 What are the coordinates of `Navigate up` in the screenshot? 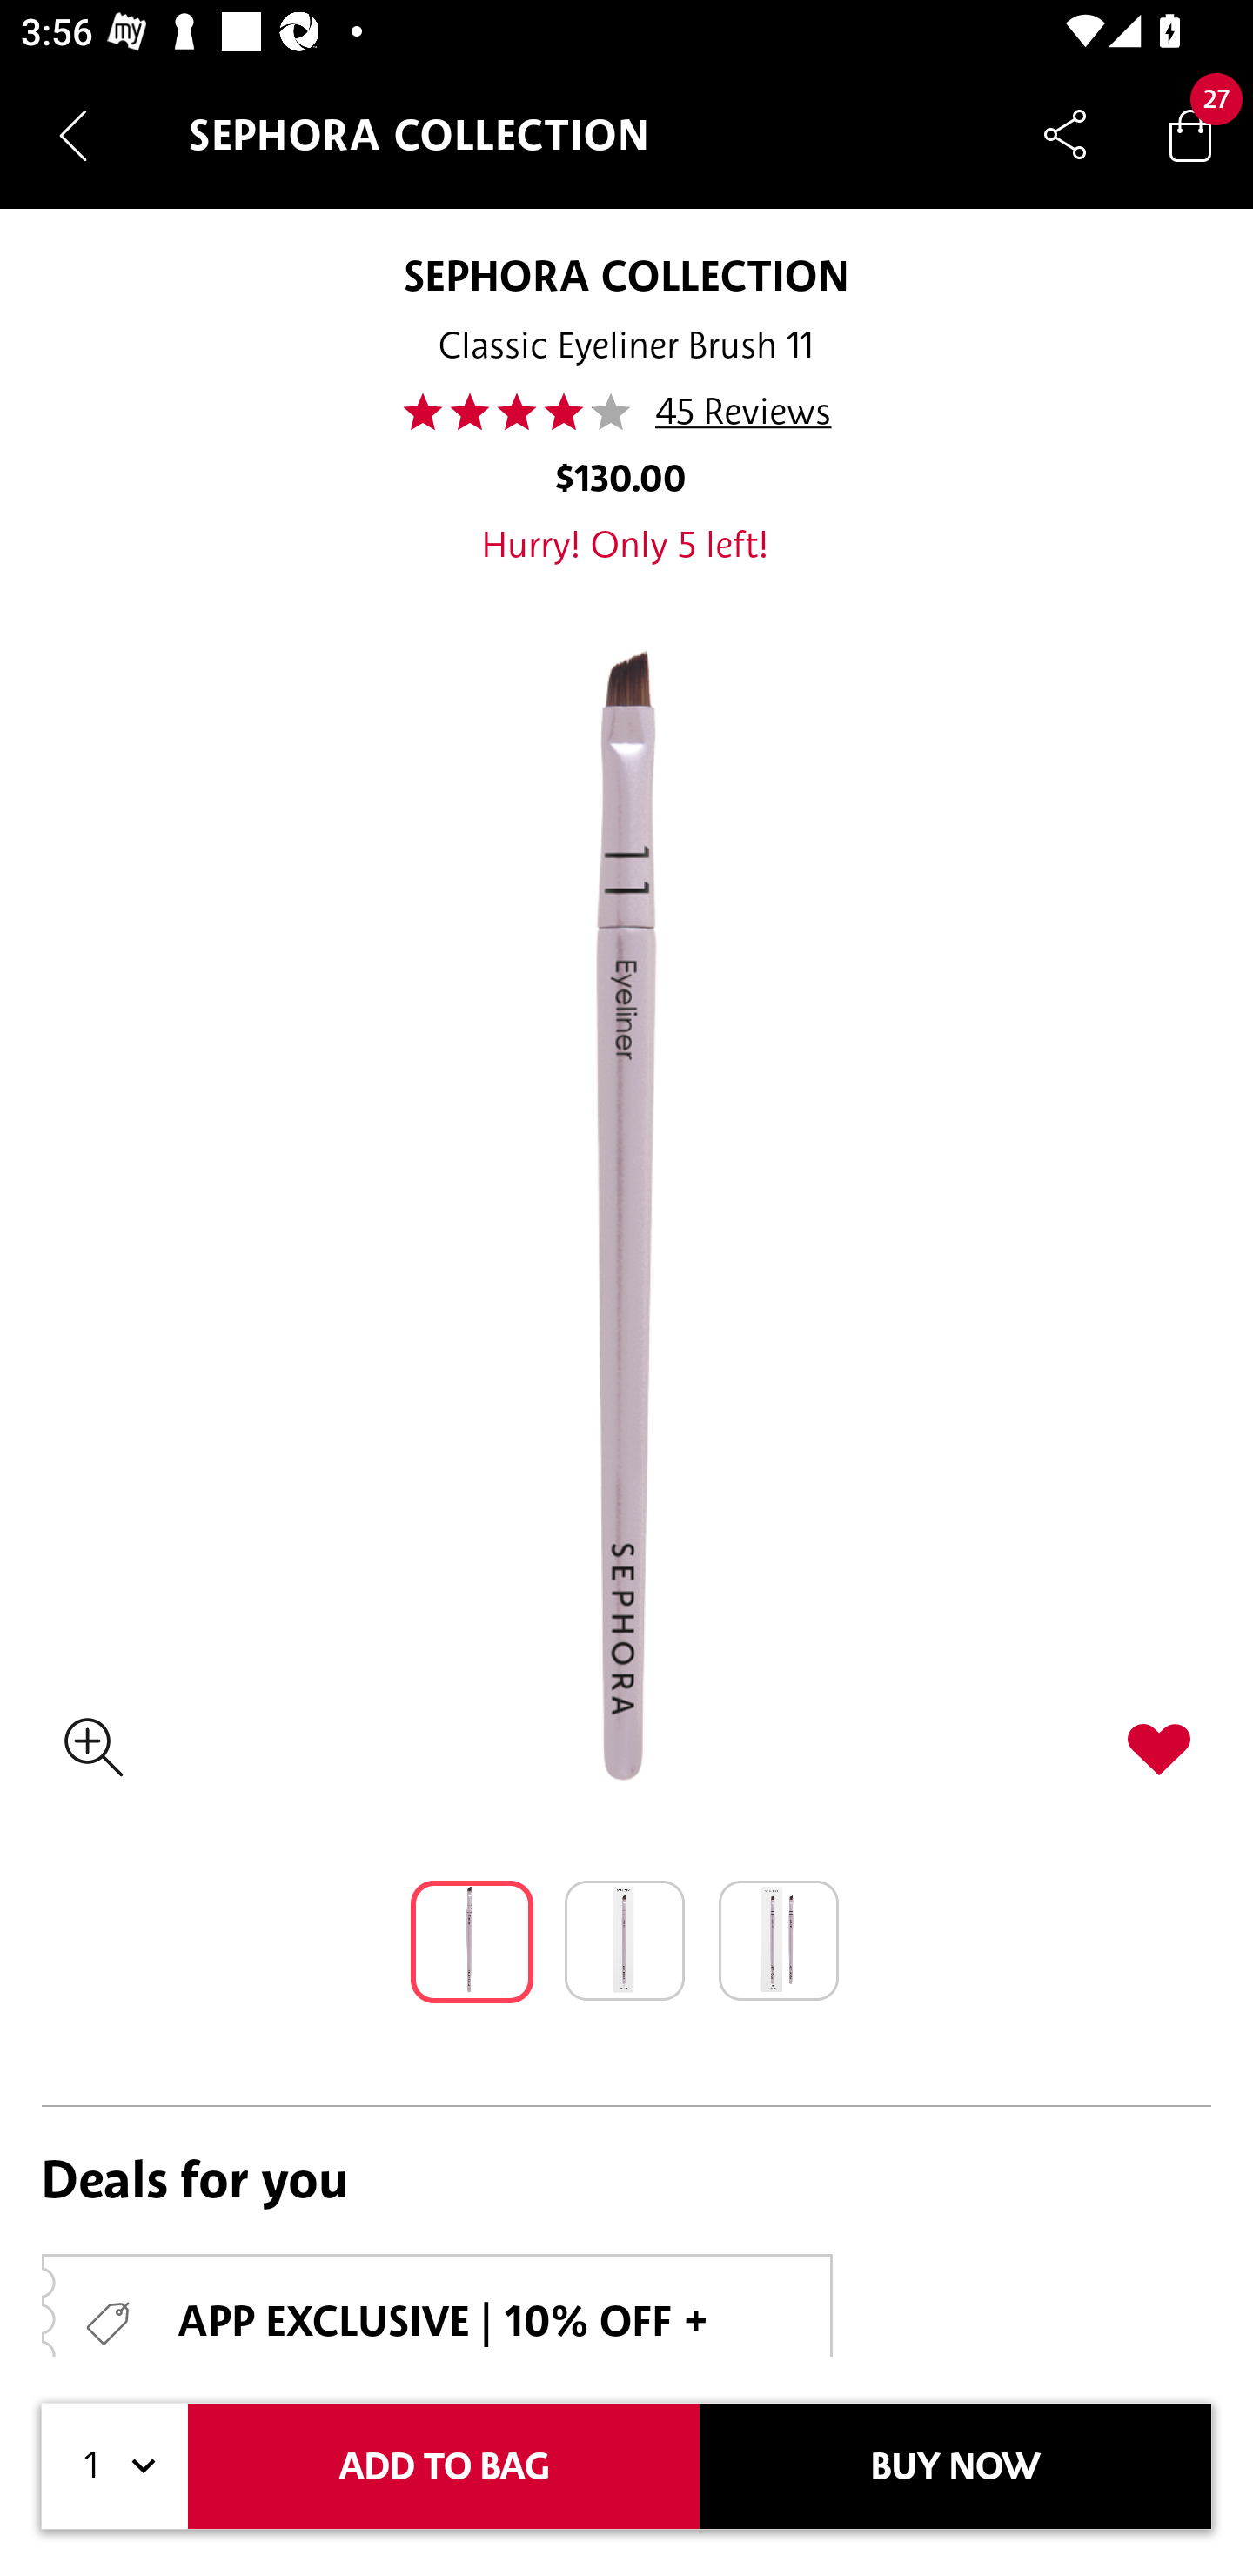 It's located at (73, 135).